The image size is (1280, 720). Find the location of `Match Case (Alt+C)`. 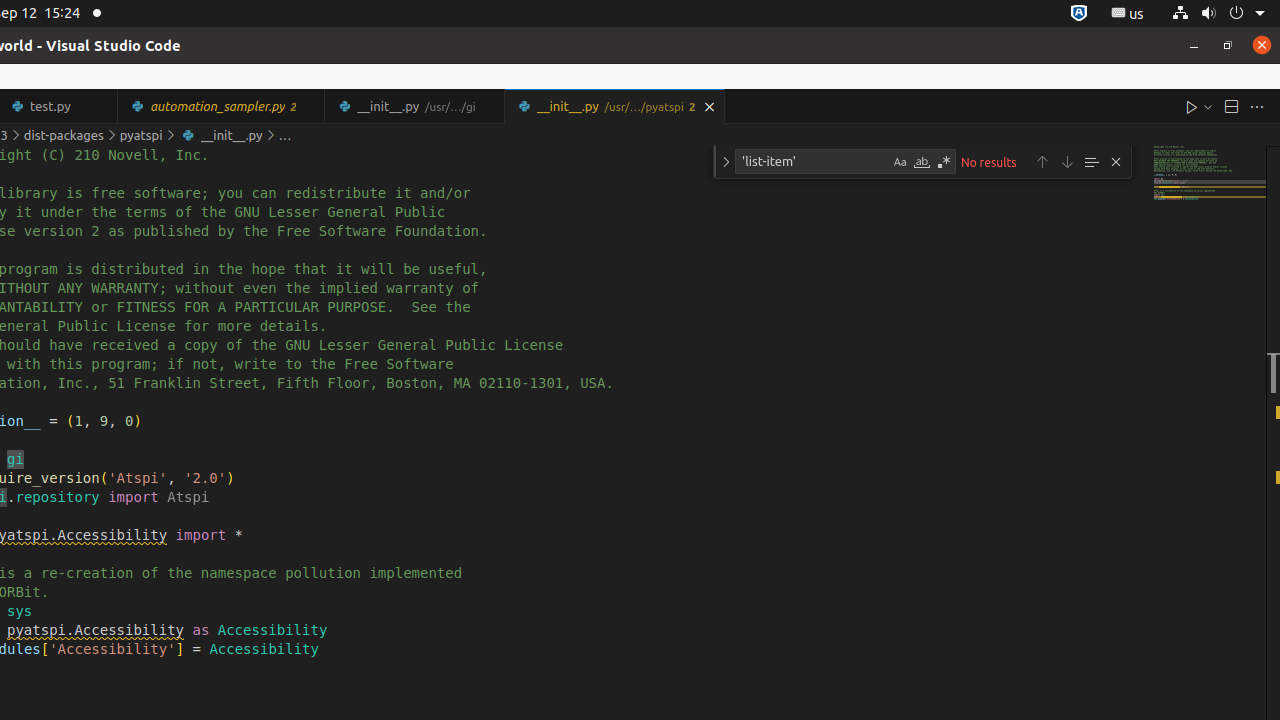

Match Case (Alt+C) is located at coordinates (900, 162).